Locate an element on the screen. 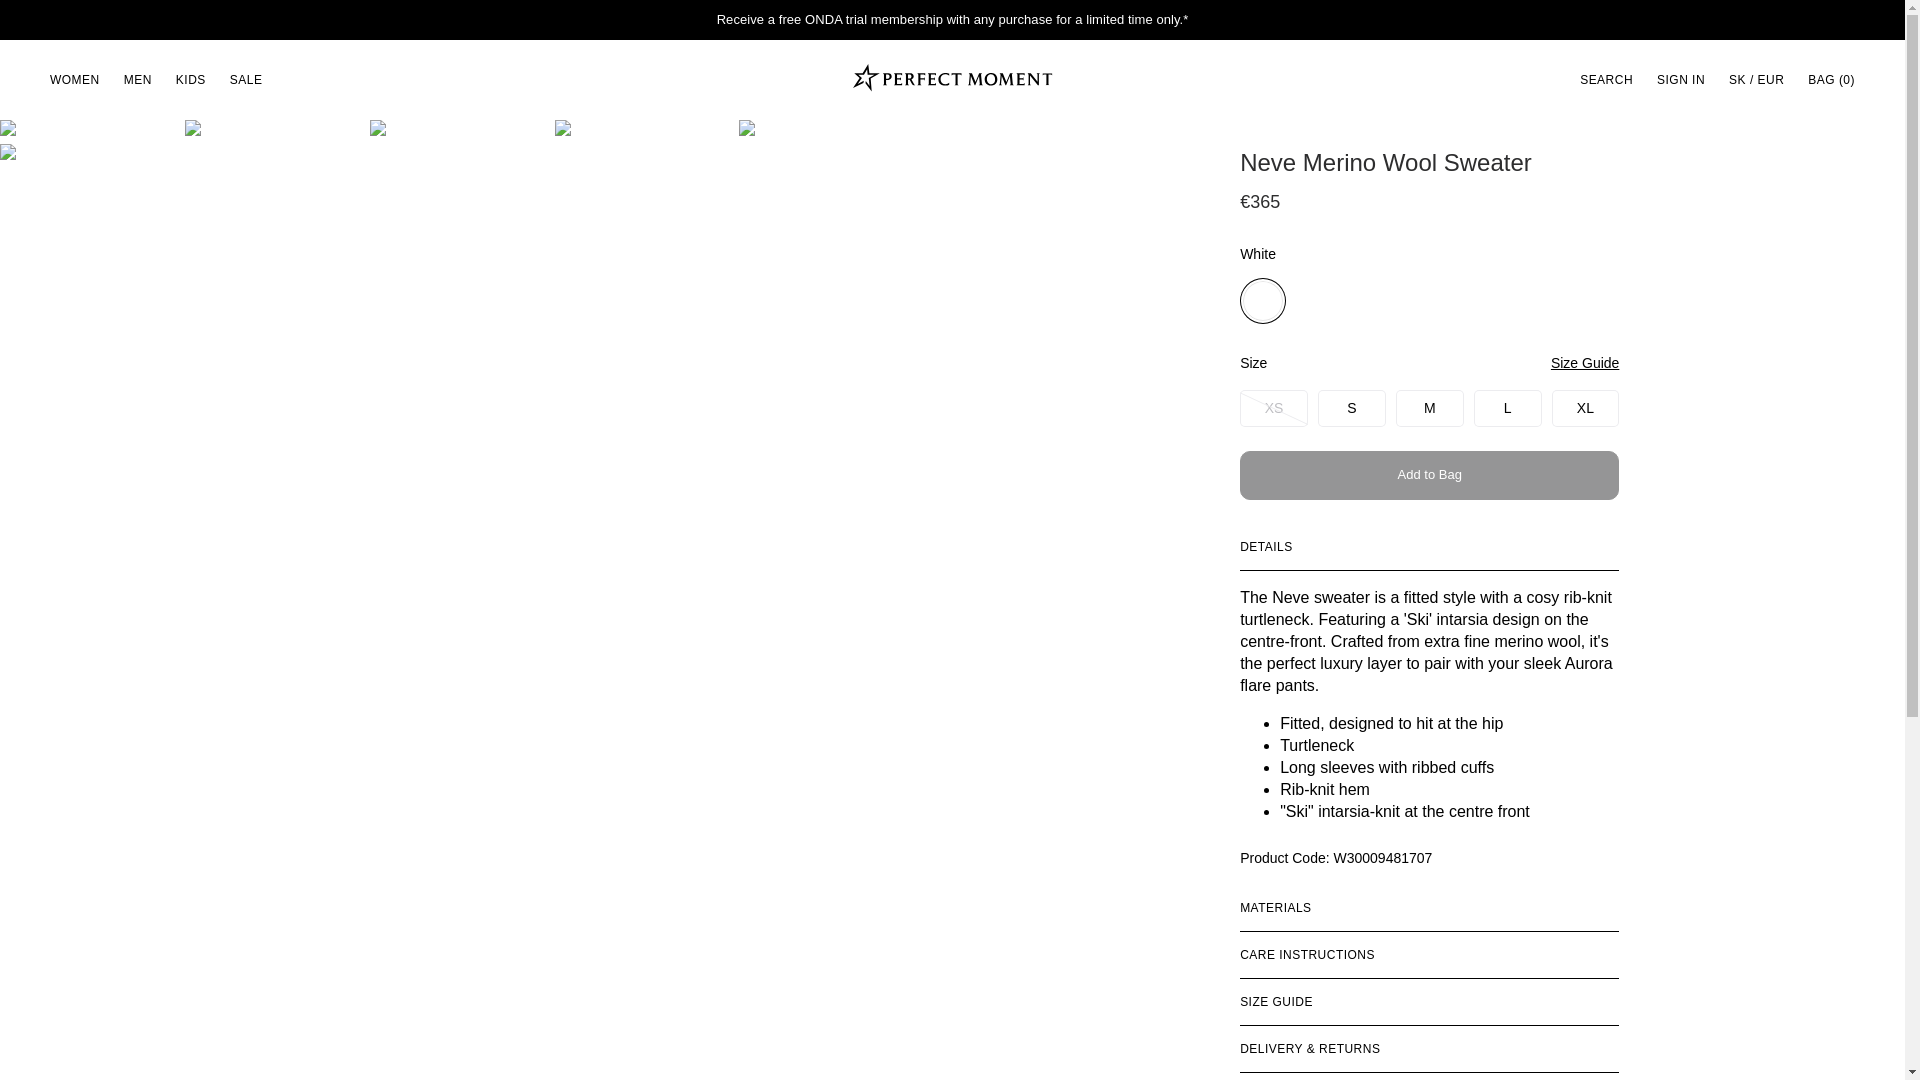  KIDS is located at coordinates (190, 79).